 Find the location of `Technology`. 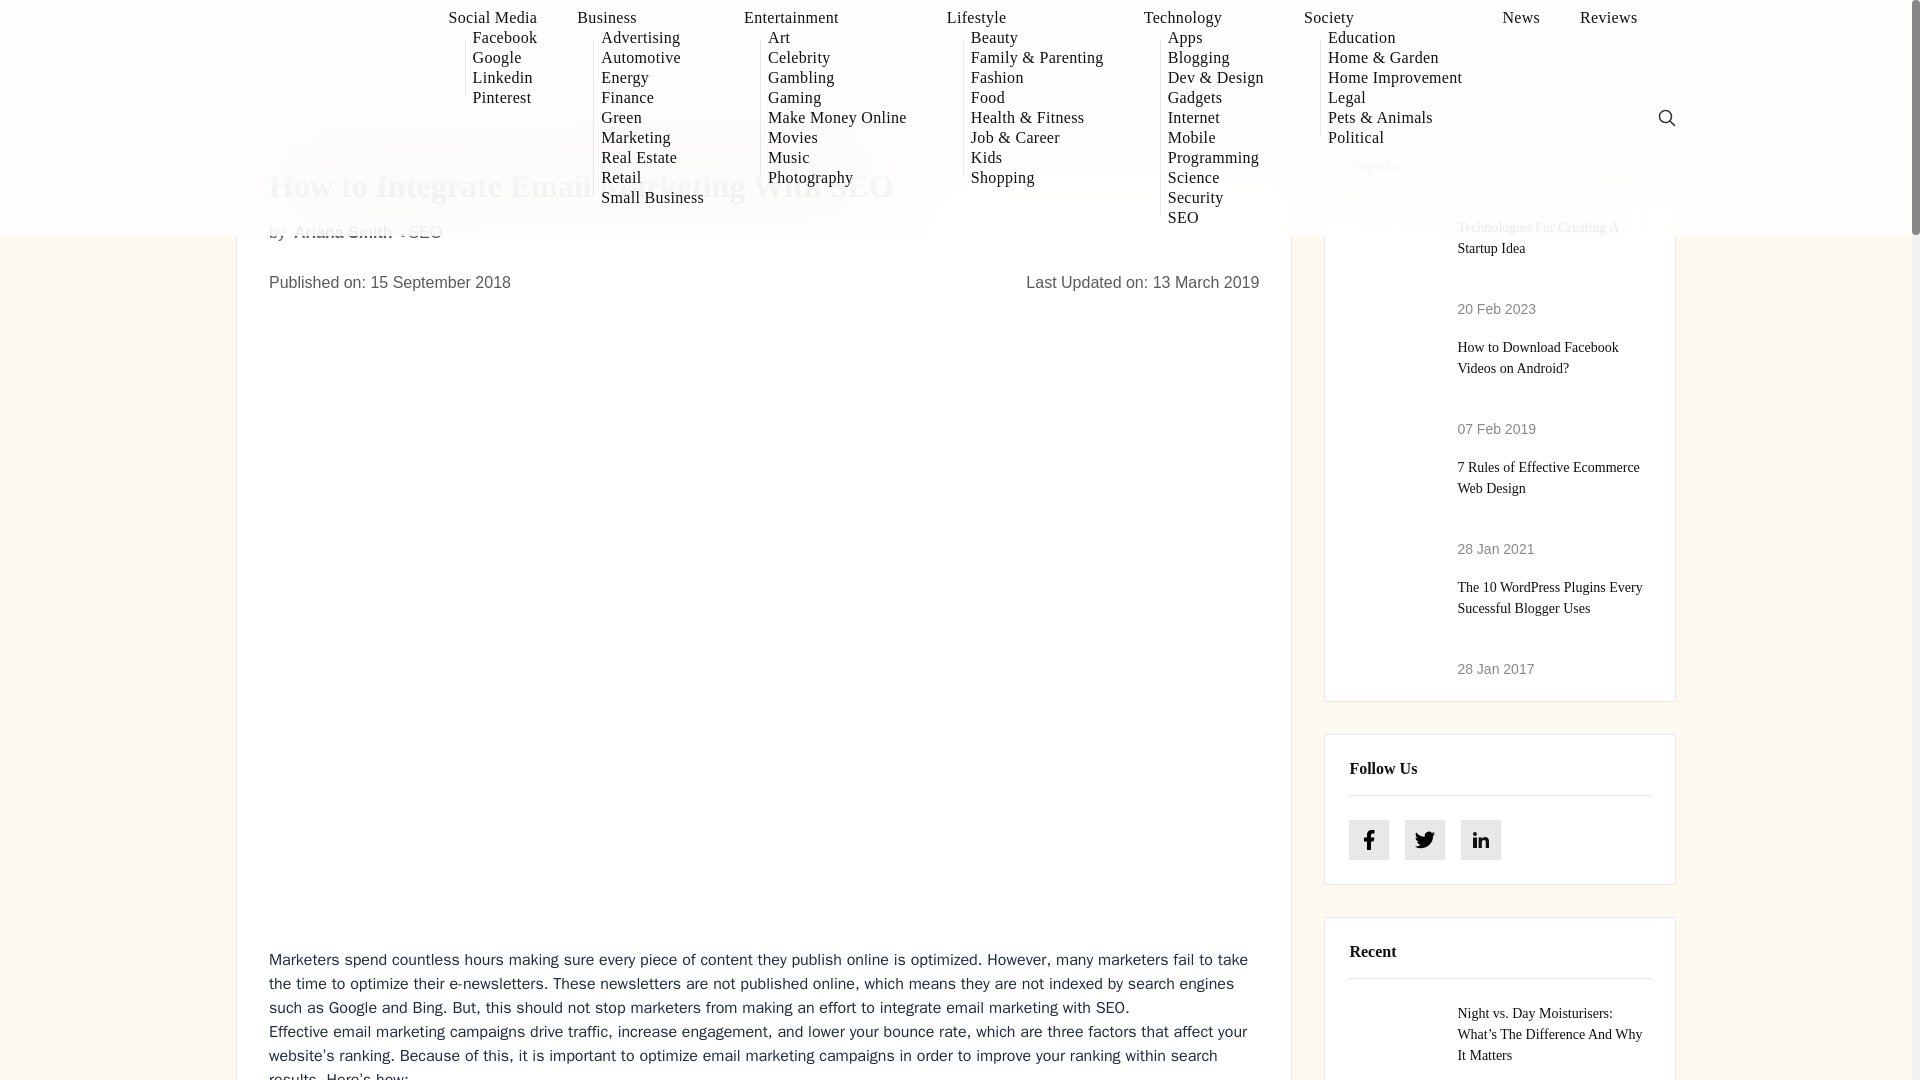

Technology is located at coordinates (1204, 18).